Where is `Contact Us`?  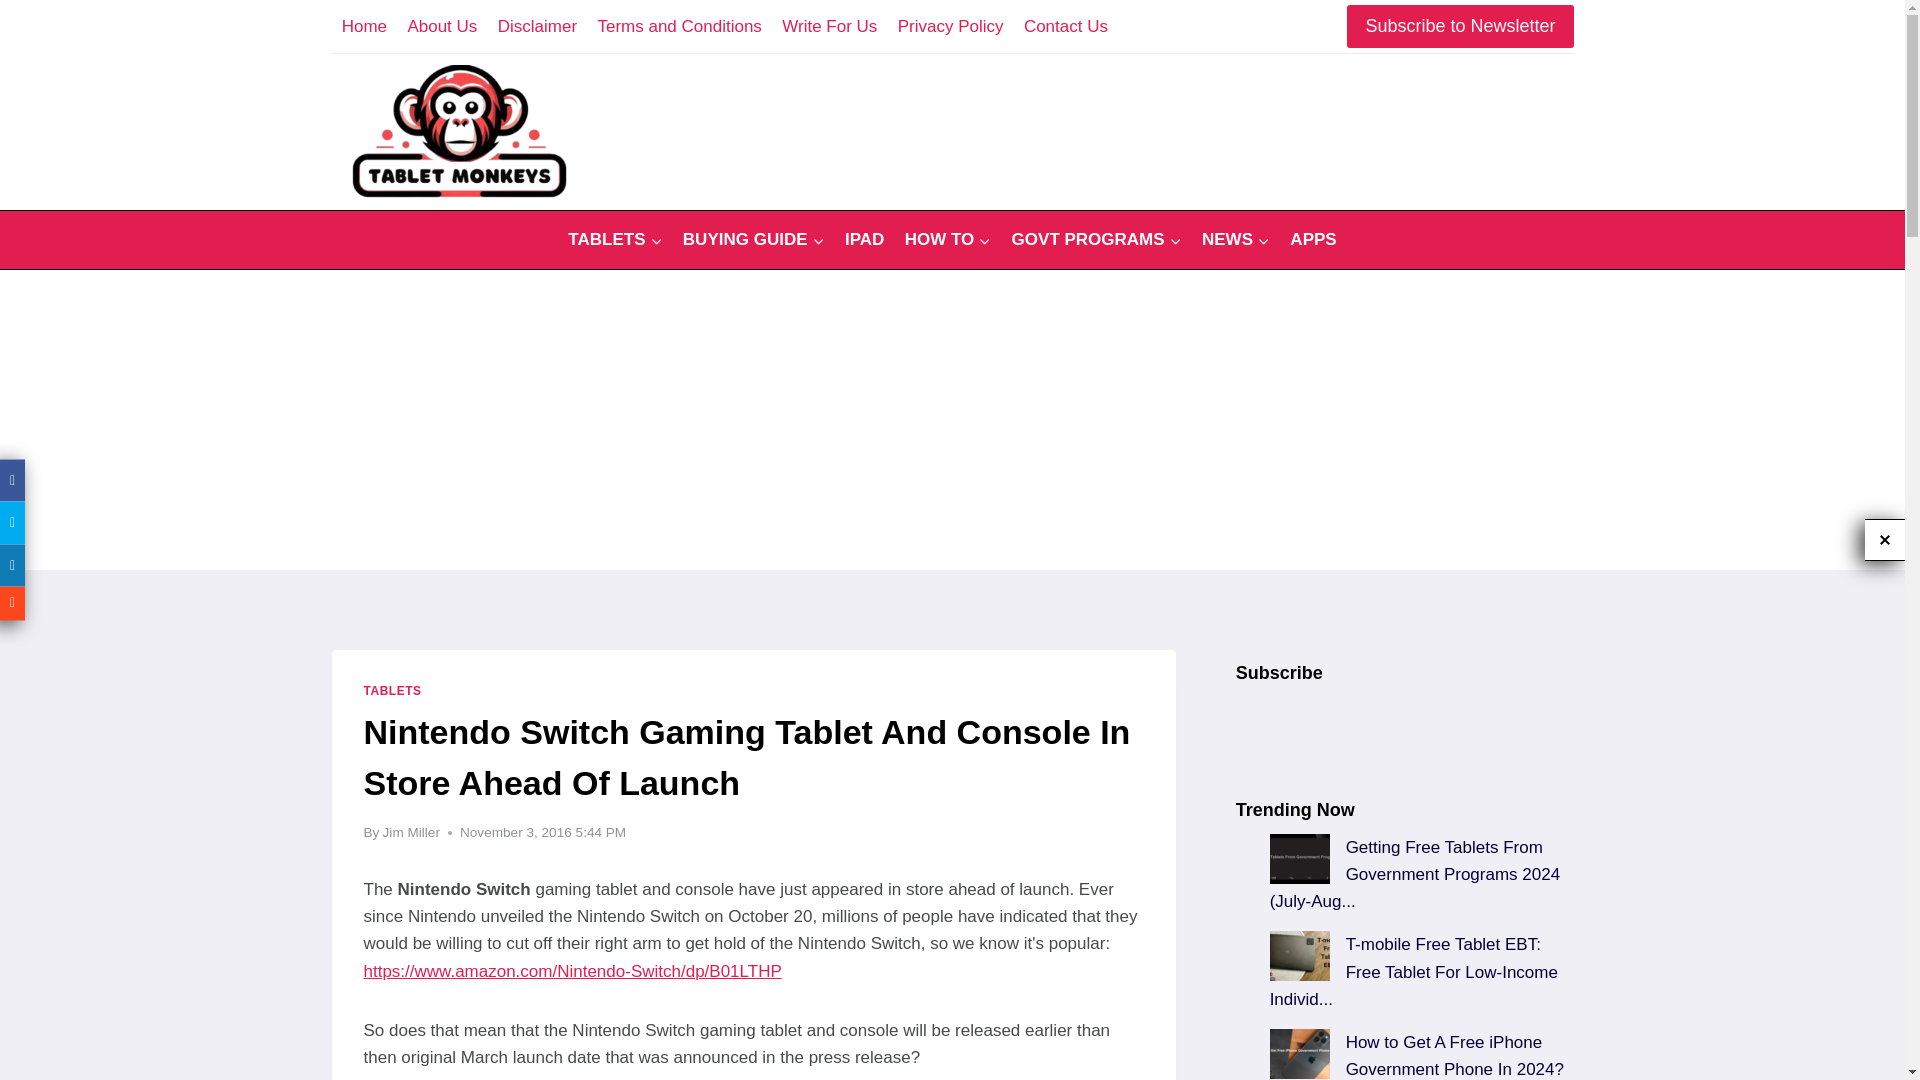
Contact Us is located at coordinates (1065, 26).